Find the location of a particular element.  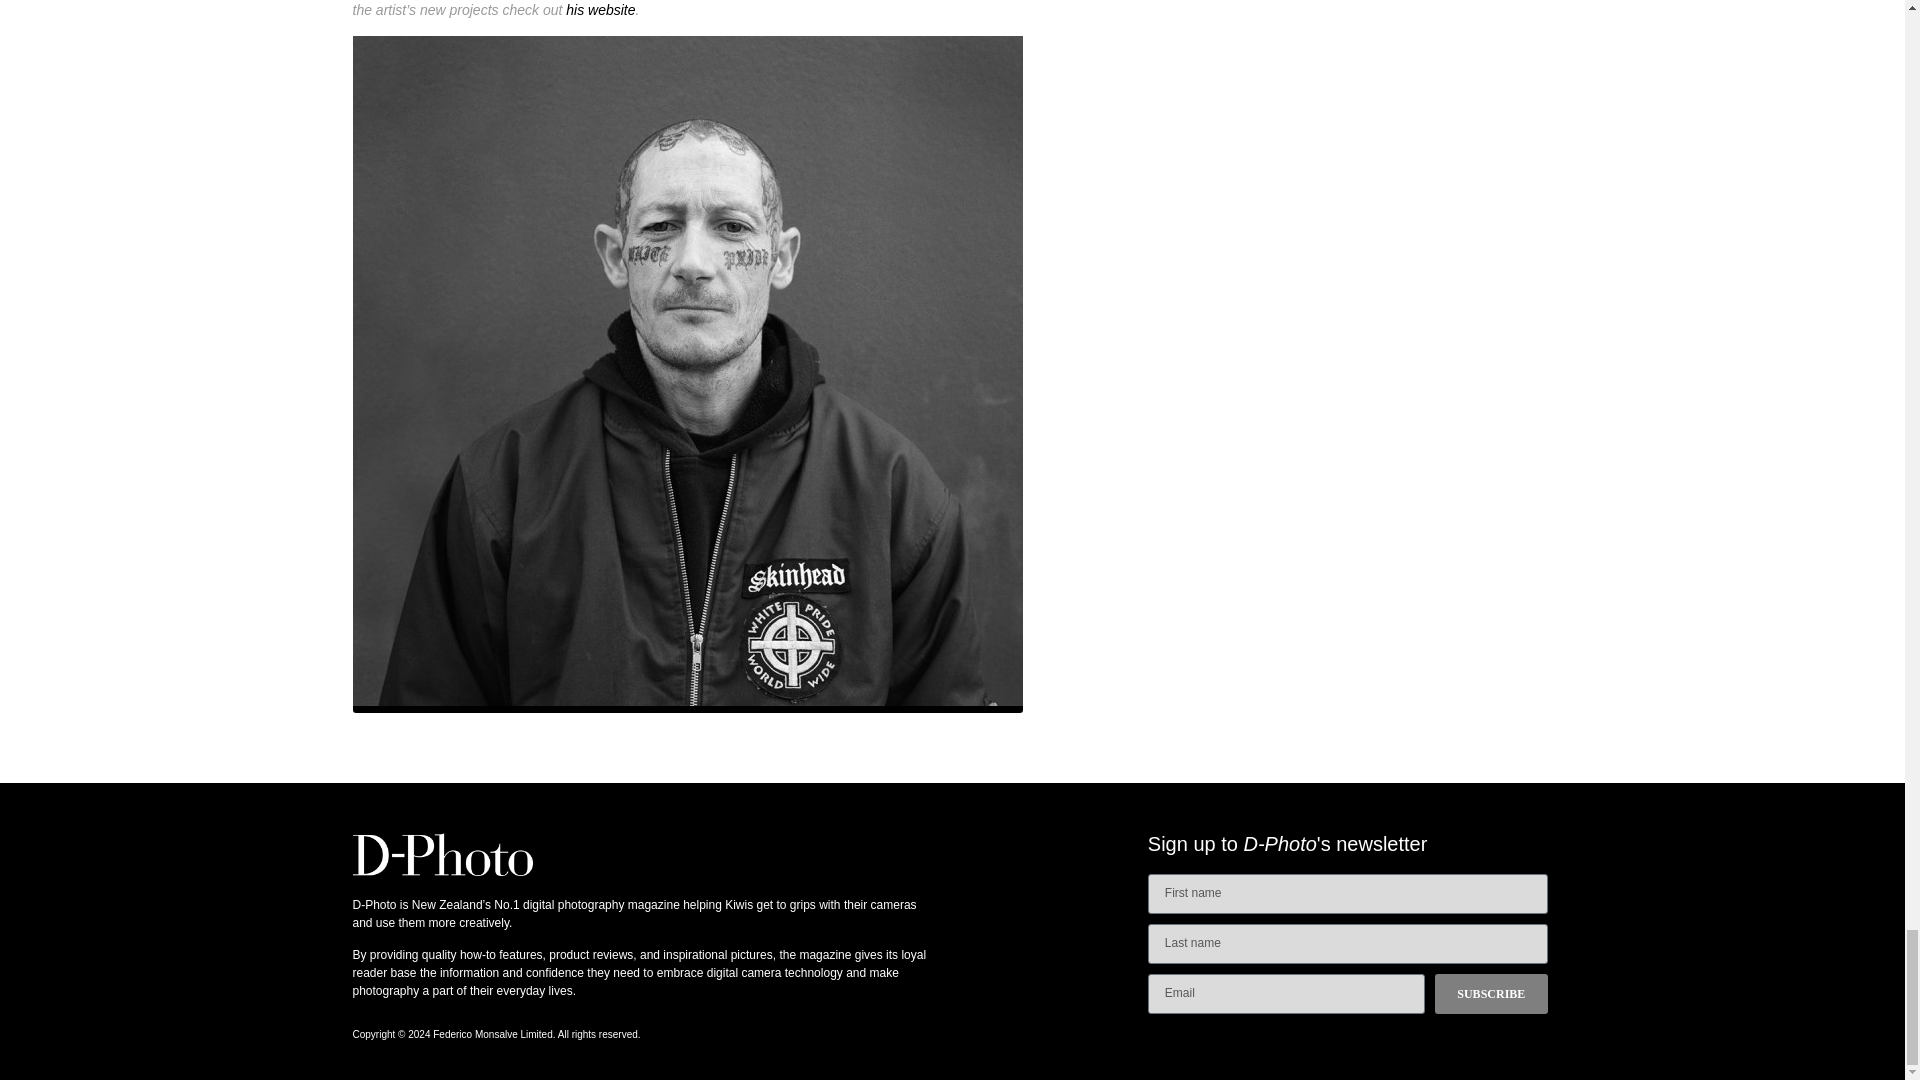

his website is located at coordinates (600, 10).